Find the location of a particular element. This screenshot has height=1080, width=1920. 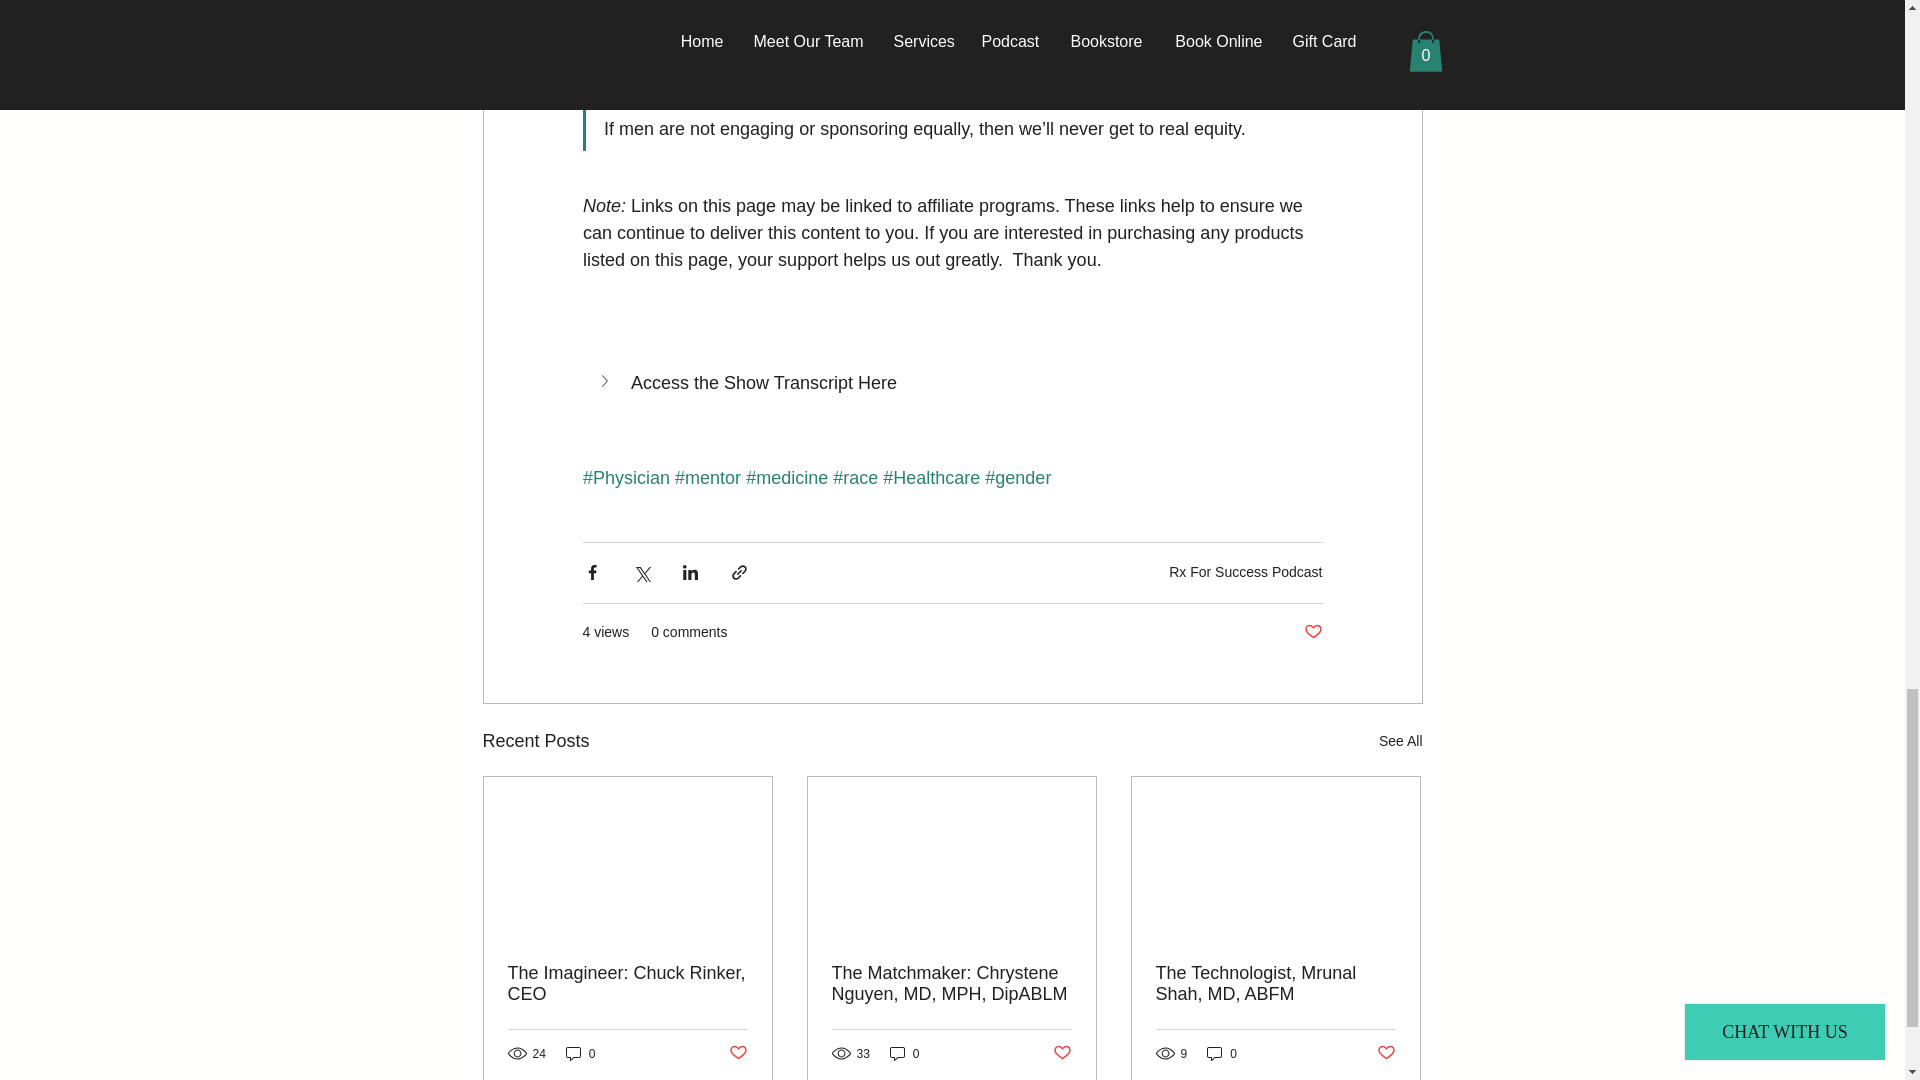

Rx For Success Podcast is located at coordinates (1246, 571).